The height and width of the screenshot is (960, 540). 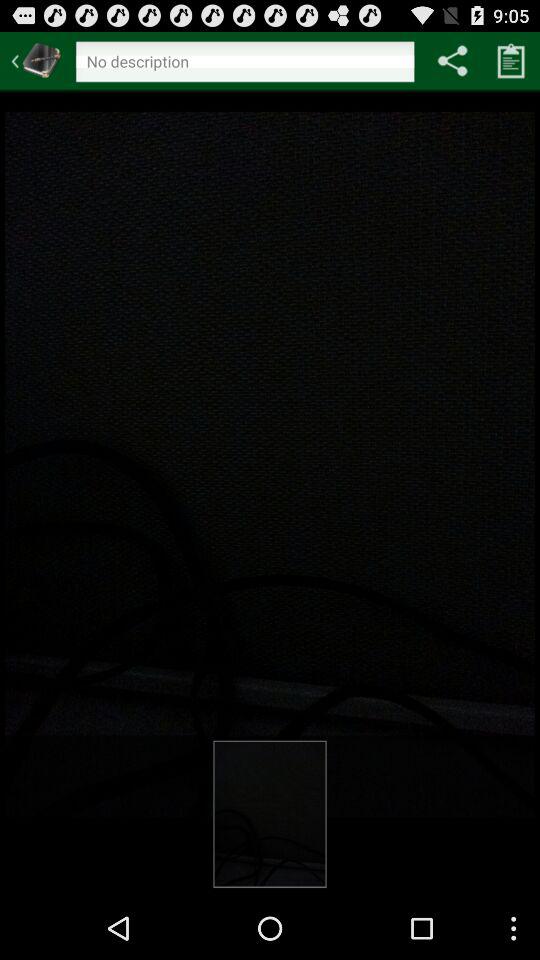 What do you see at coordinates (452, 60) in the screenshot?
I see `share this content` at bounding box center [452, 60].